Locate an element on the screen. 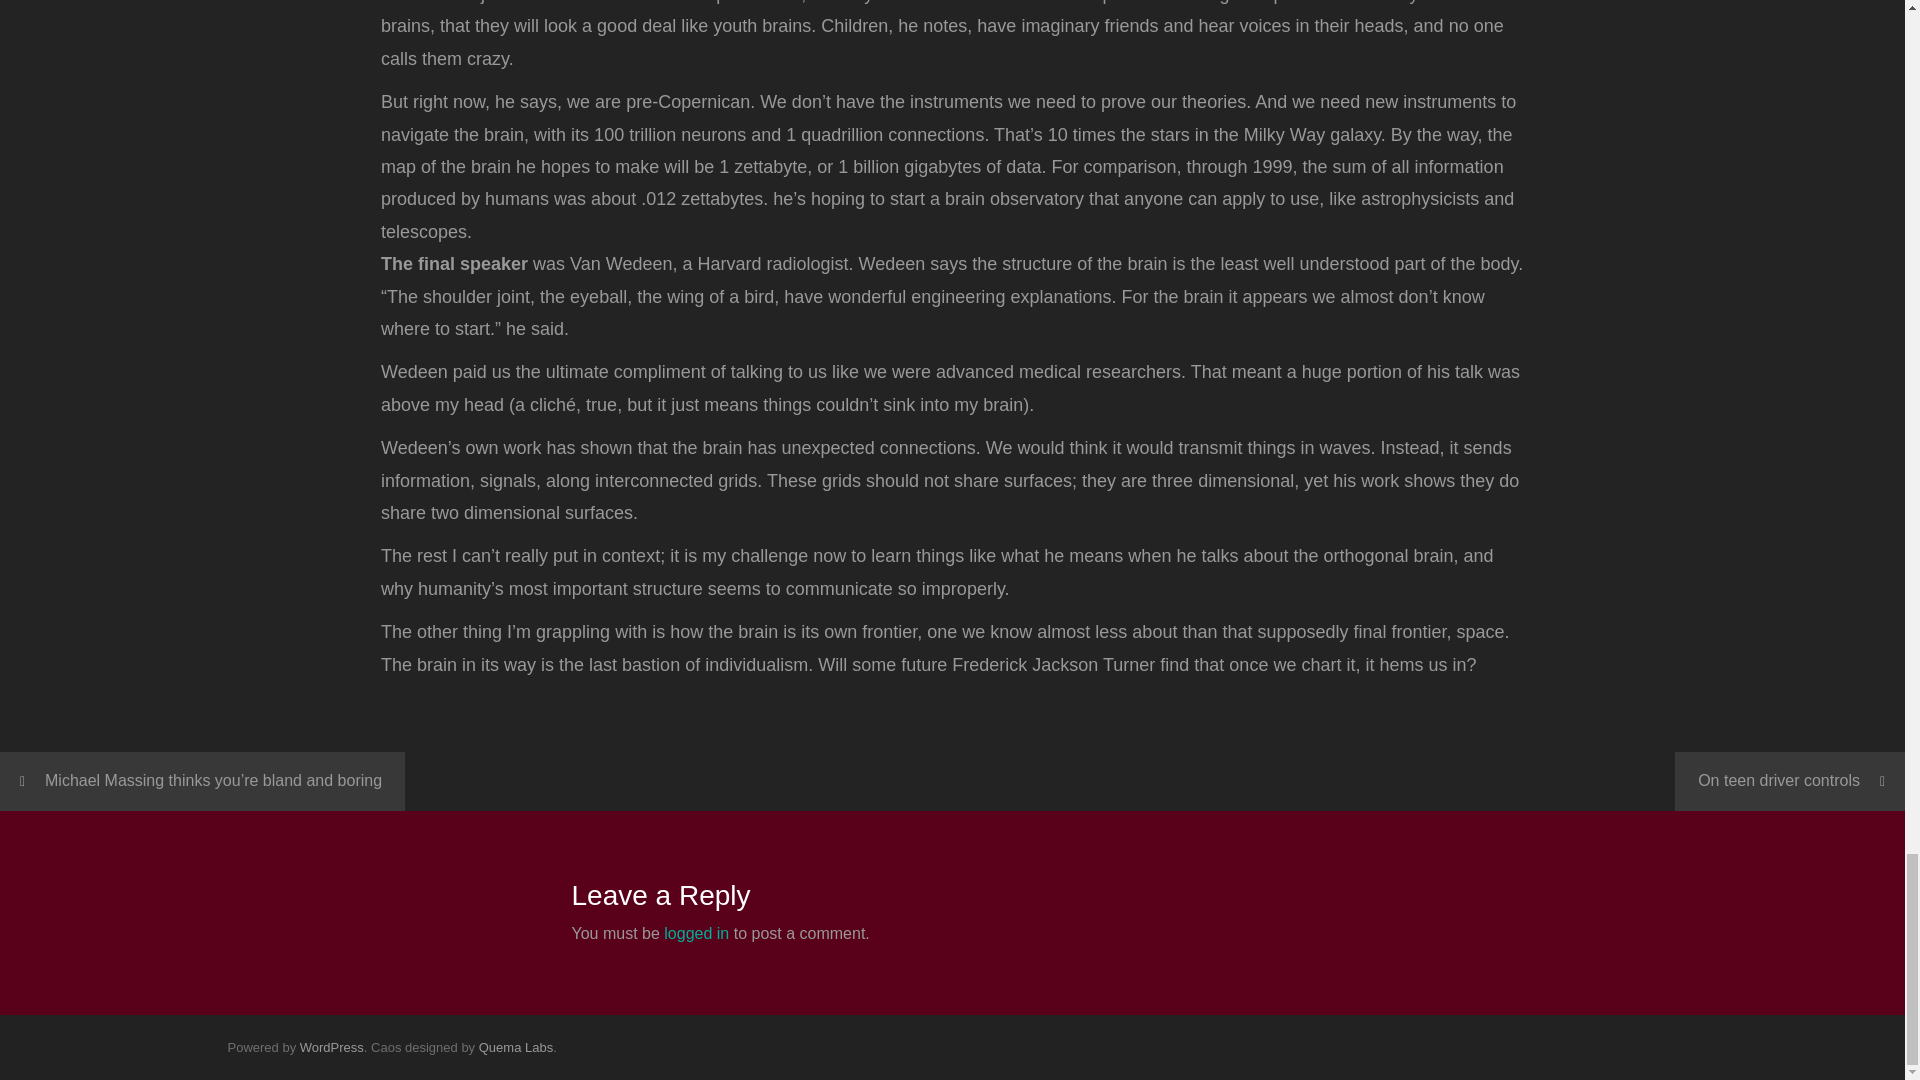 This screenshot has width=1920, height=1080. WordPress is located at coordinates (332, 1048).